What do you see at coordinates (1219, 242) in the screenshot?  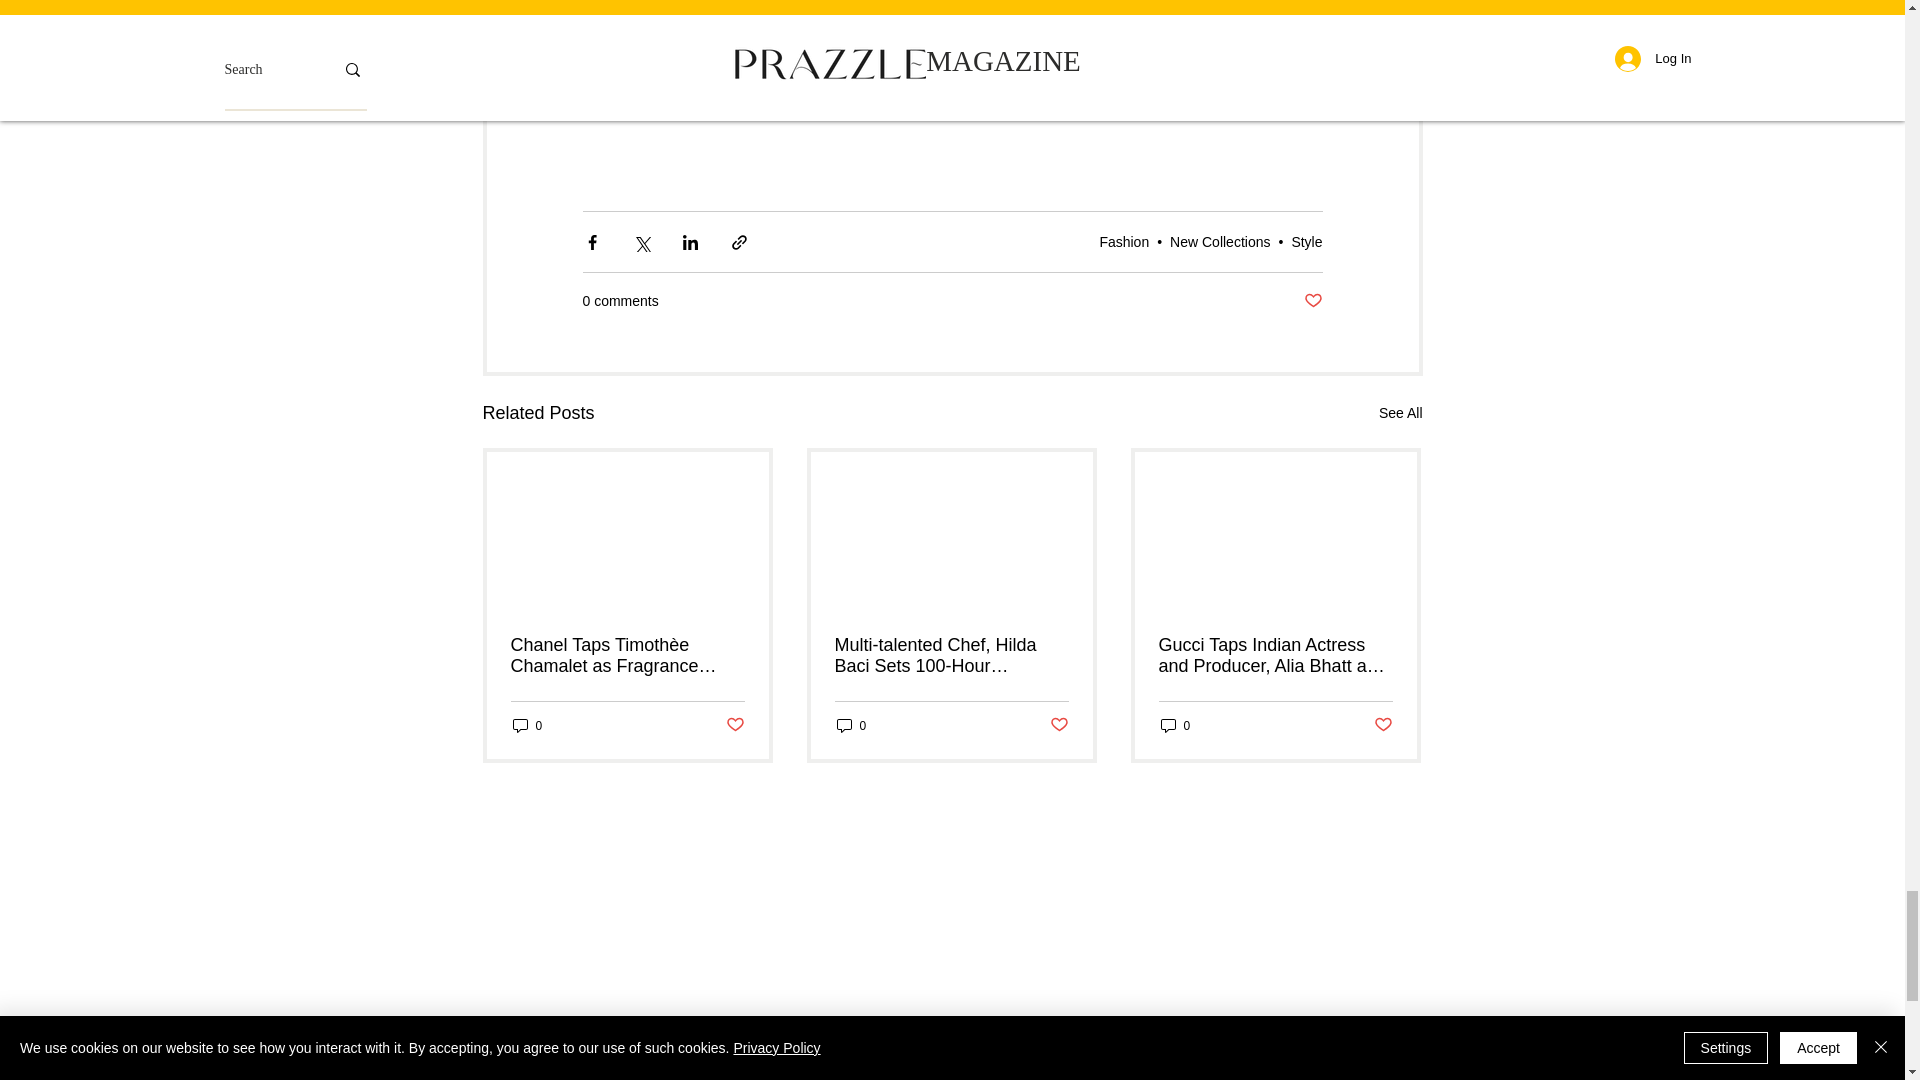 I see `New Collections` at bounding box center [1219, 242].